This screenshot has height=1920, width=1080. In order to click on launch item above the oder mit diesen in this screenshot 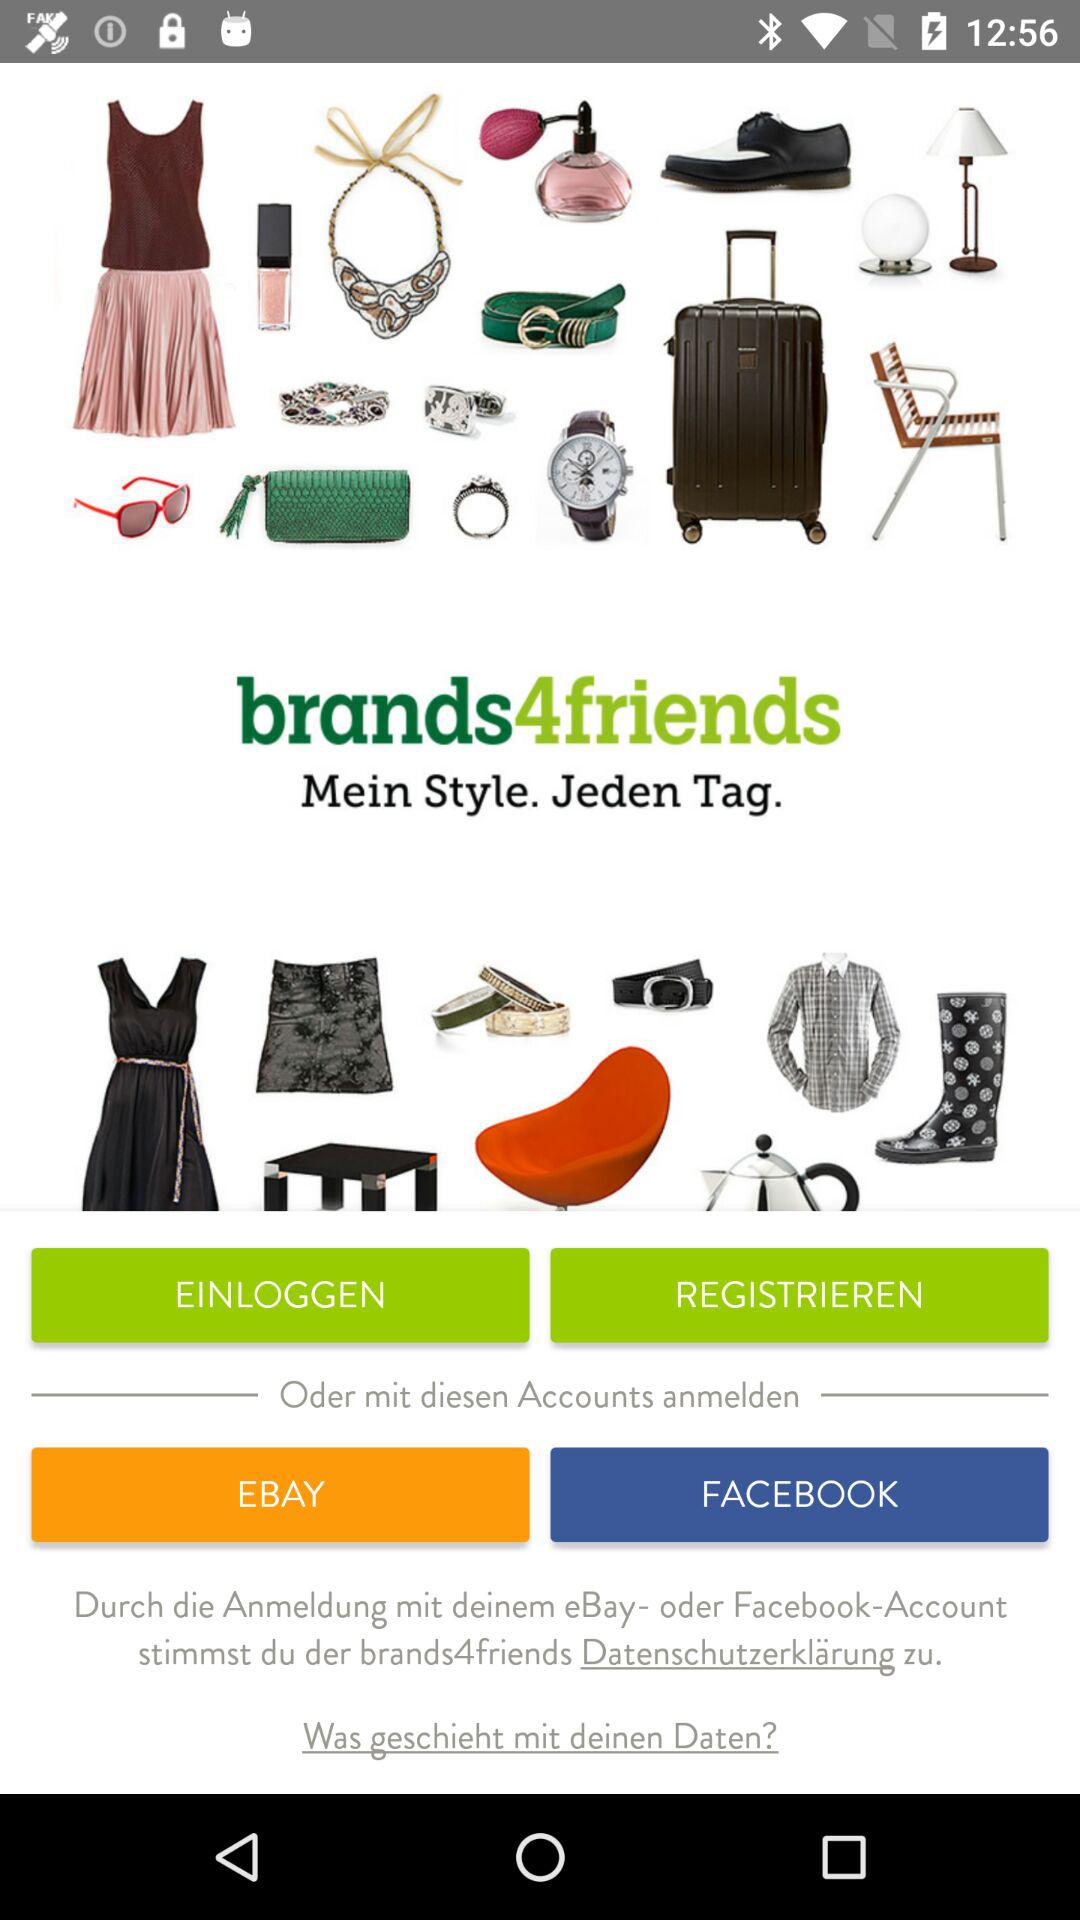, I will do `click(280, 1295)`.